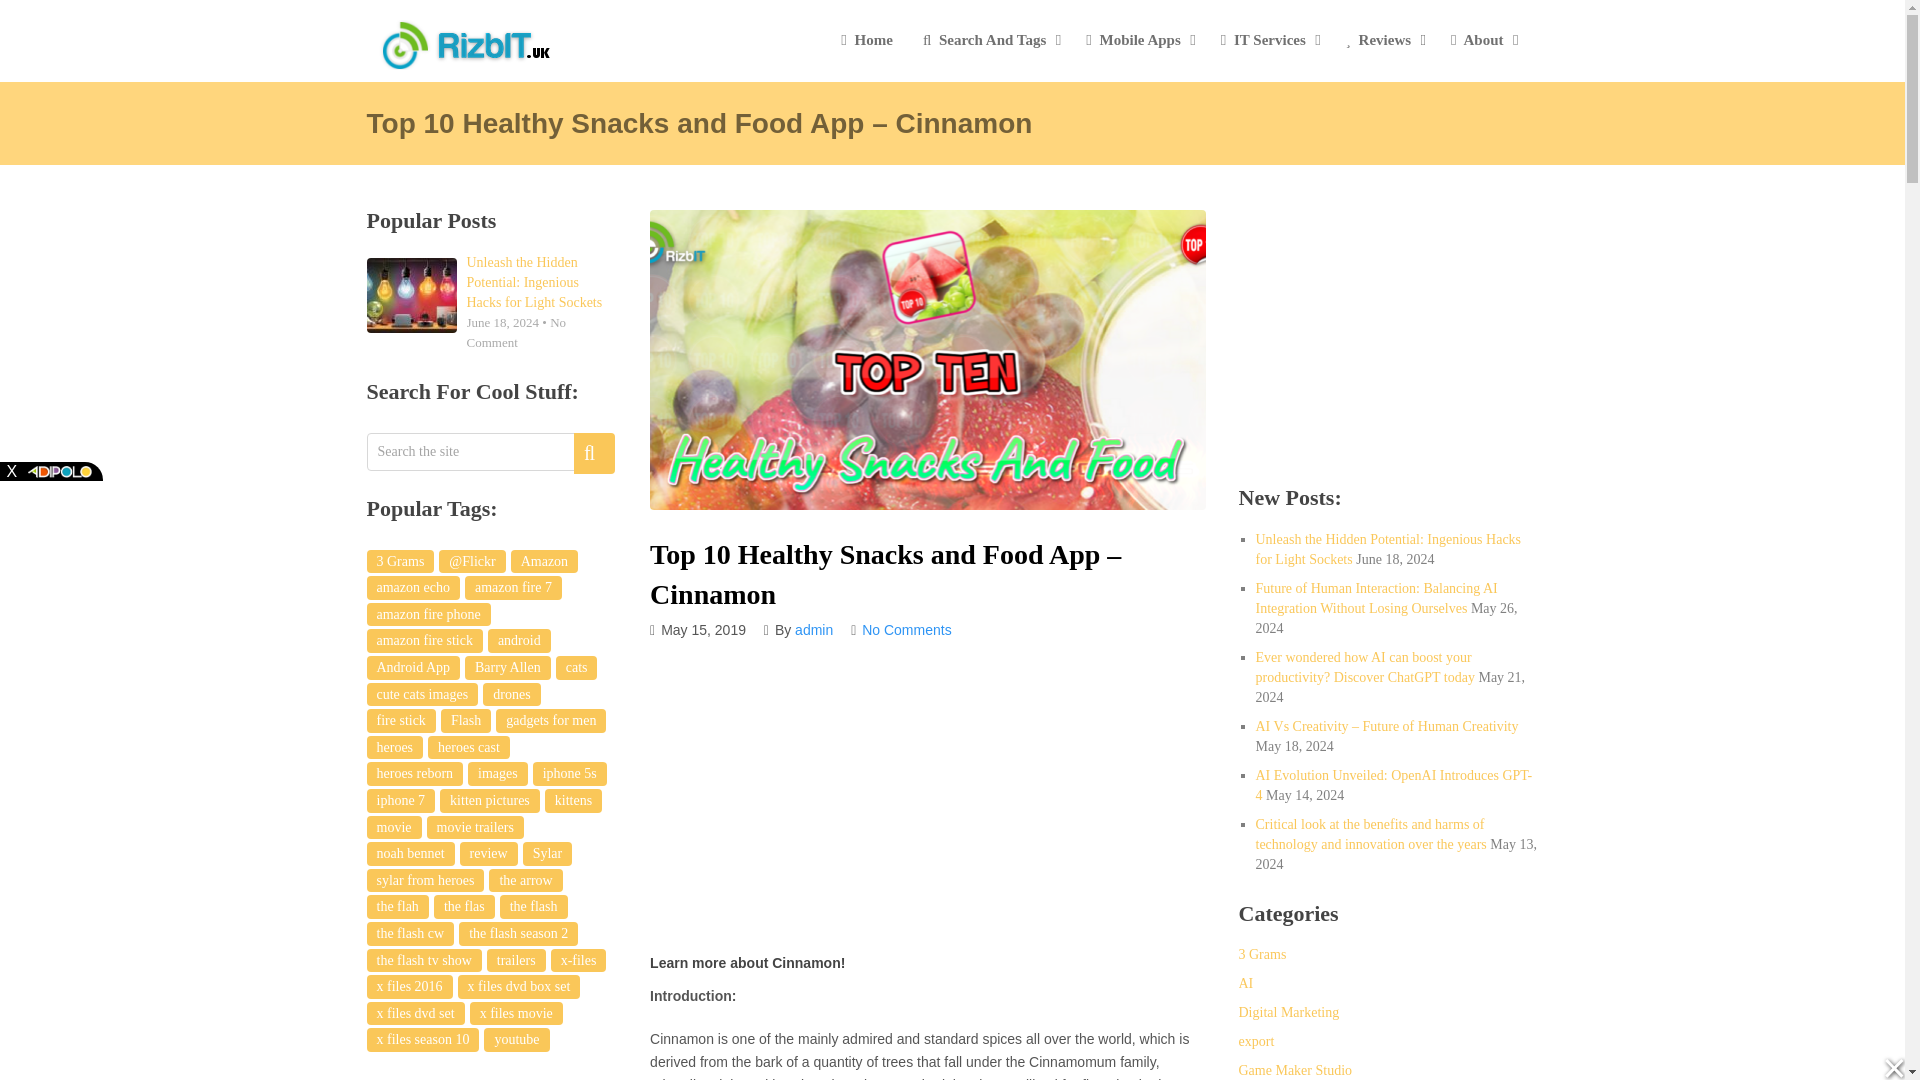  Describe the element at coordinates (513, 588) in the screenshot. I see `amazon fire 7` at that location.